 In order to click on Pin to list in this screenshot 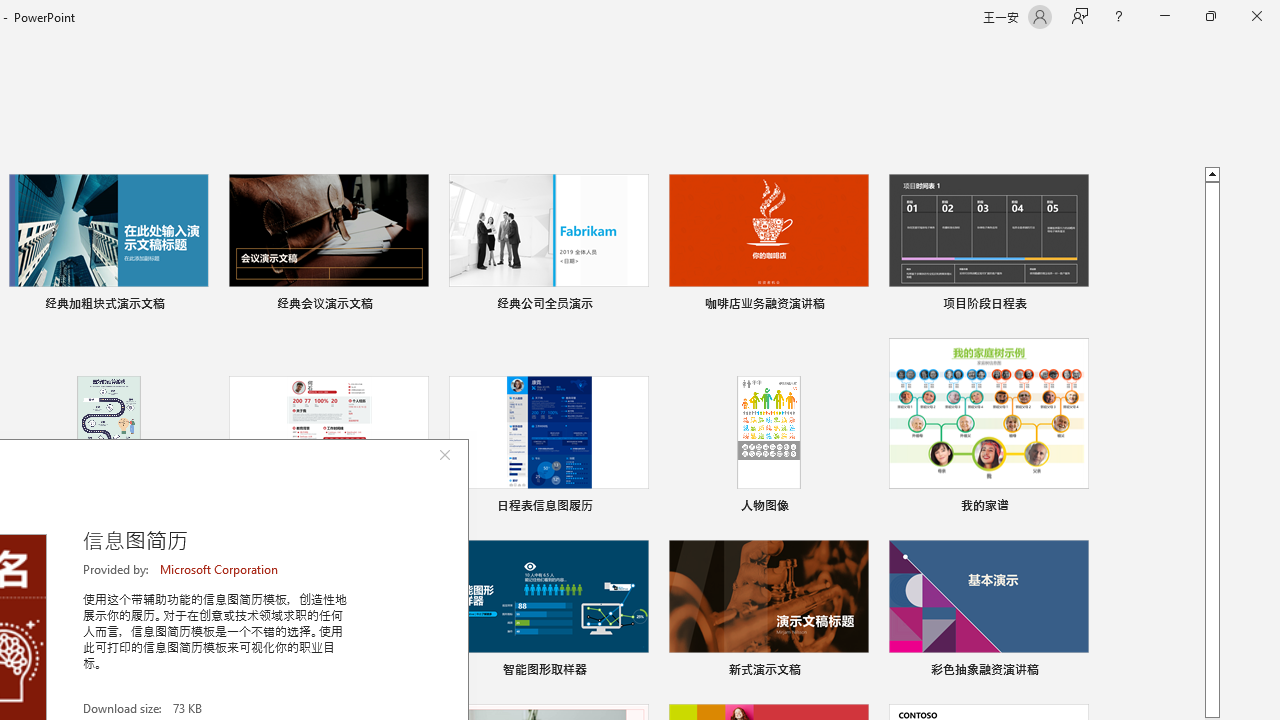, I will do `click(1076, 672)`.